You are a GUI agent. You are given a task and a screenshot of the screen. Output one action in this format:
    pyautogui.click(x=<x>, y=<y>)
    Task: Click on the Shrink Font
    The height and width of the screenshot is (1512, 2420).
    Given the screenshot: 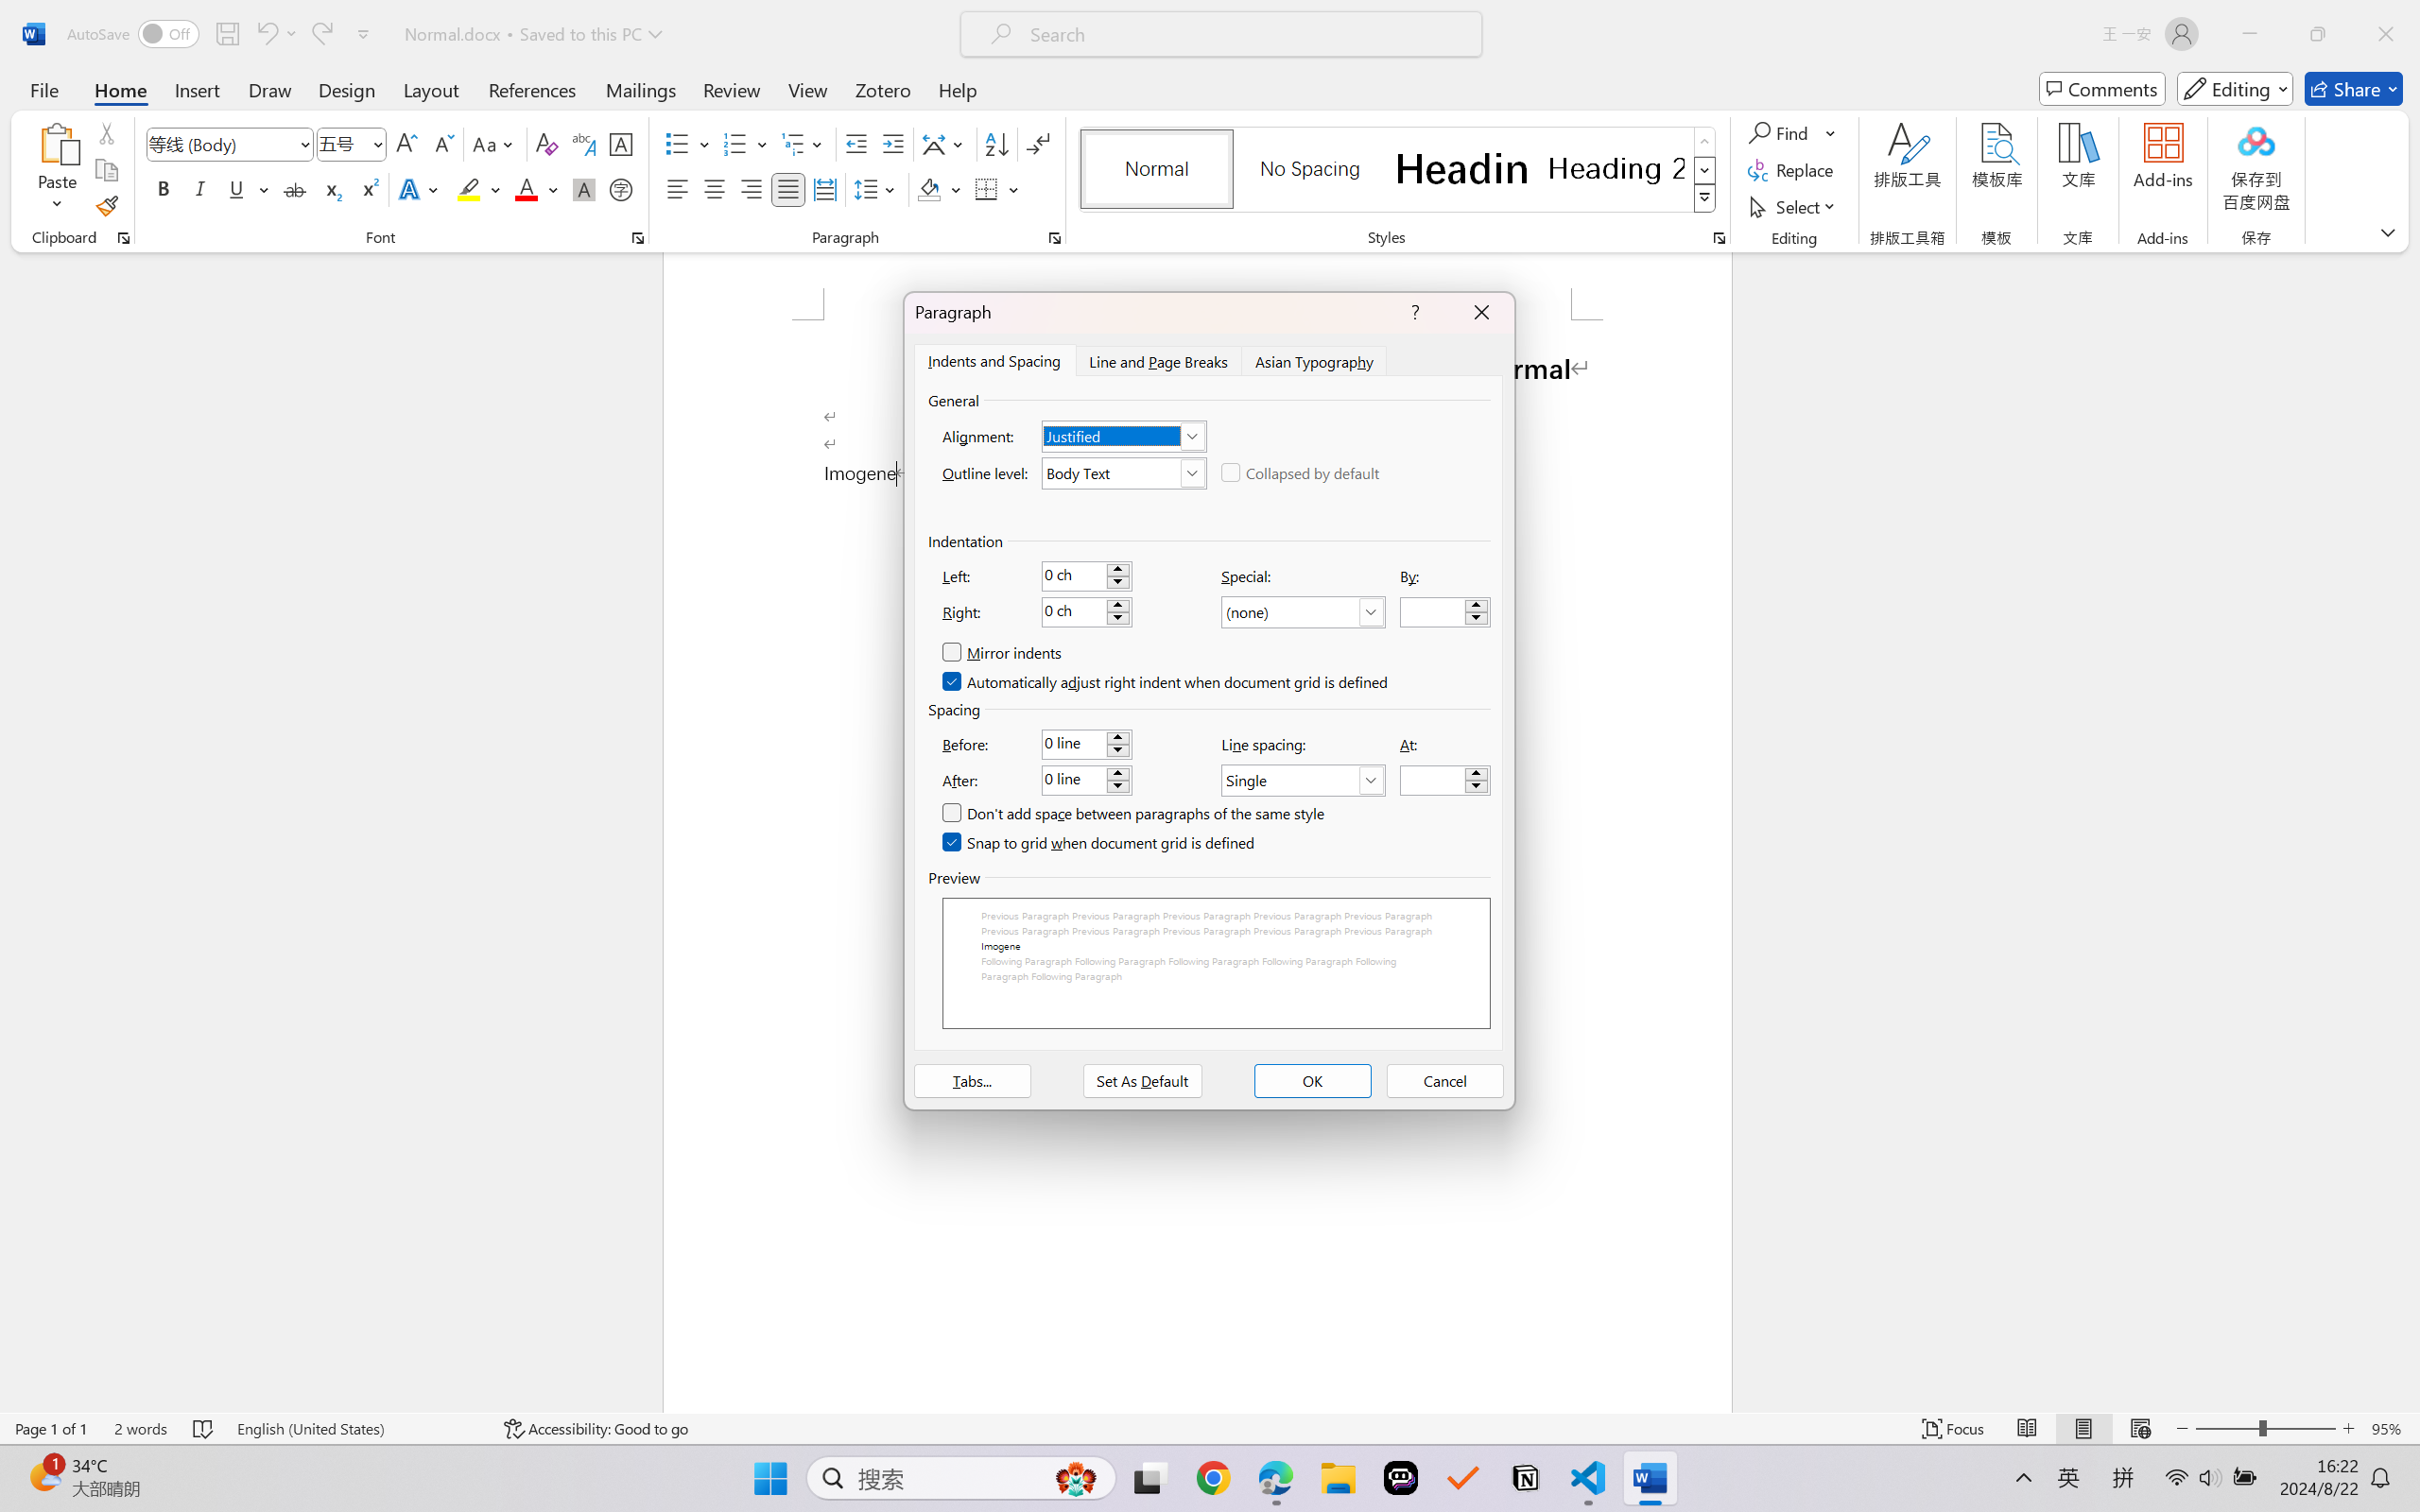 What is the action you would take?
    pyautogui.click(x=442, y=144)
    